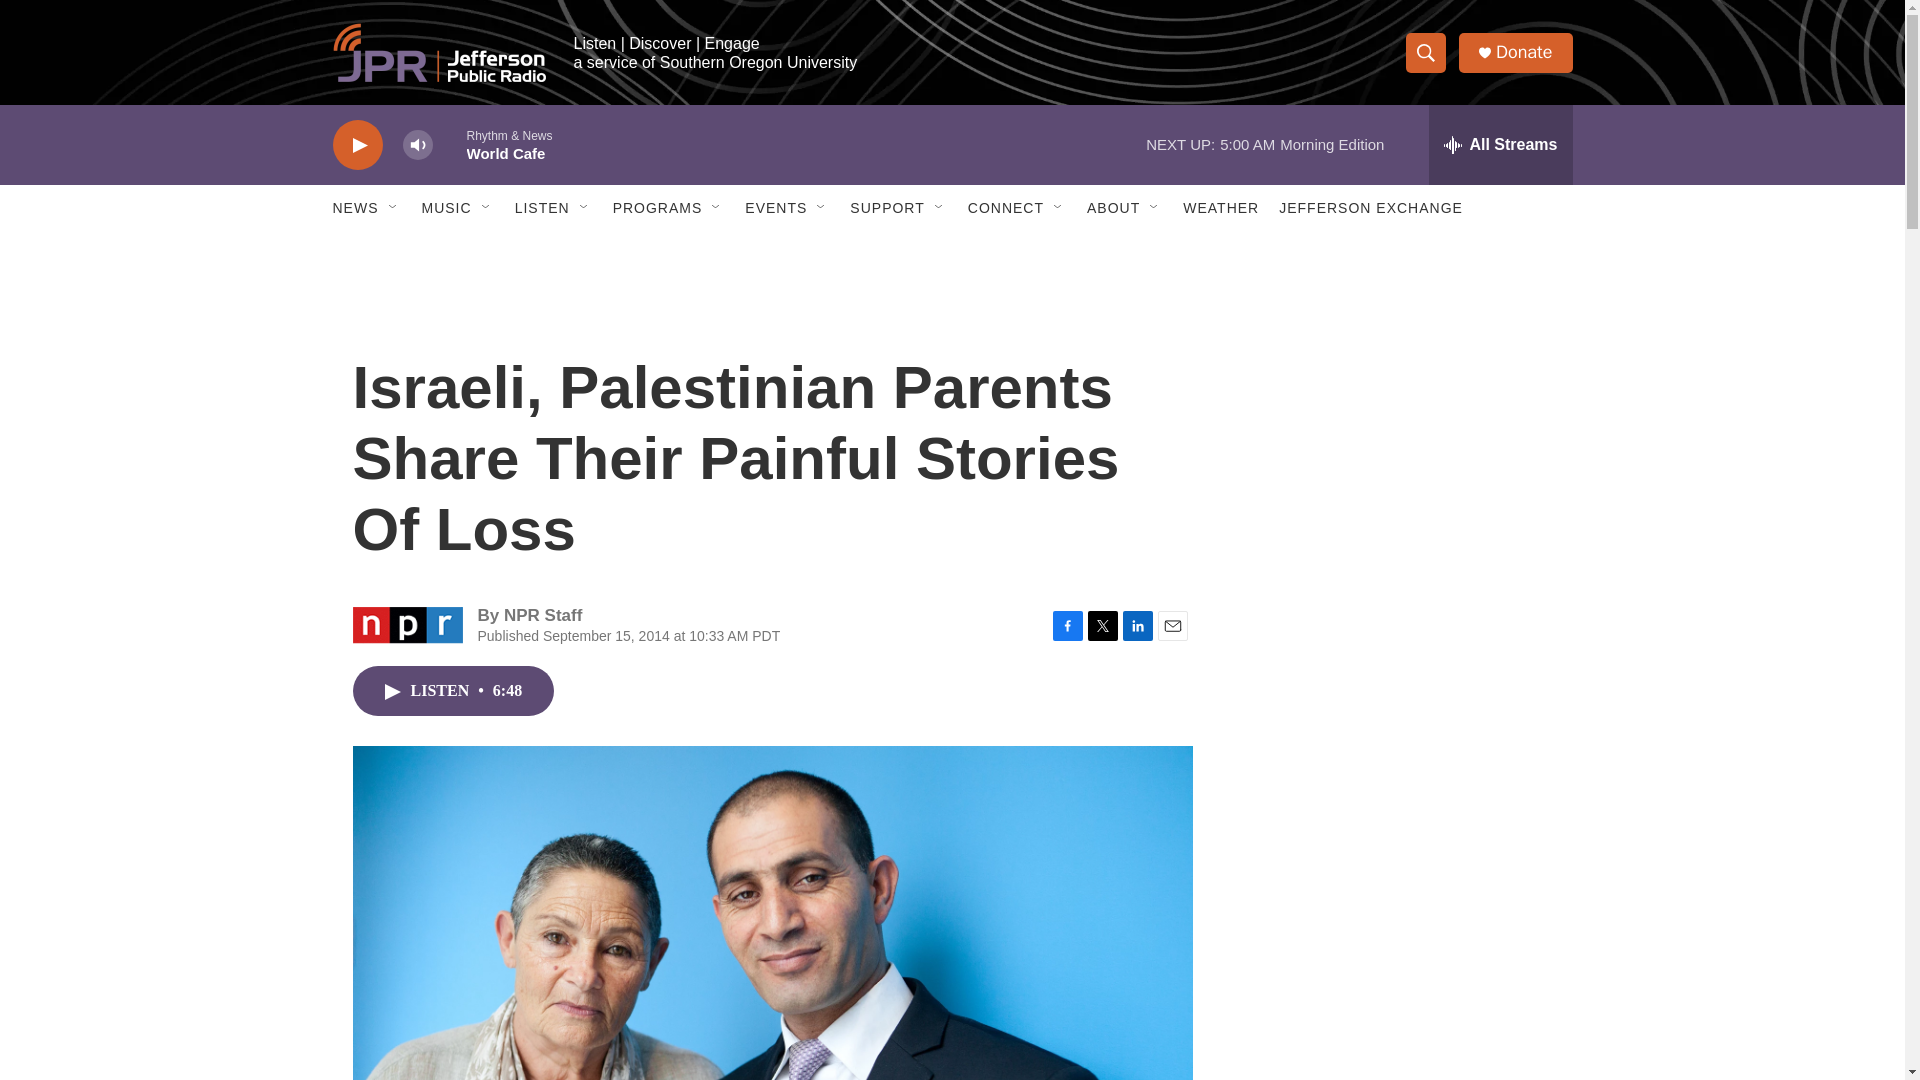  I want to click on 3rd party ad content, so click(1401, 976).